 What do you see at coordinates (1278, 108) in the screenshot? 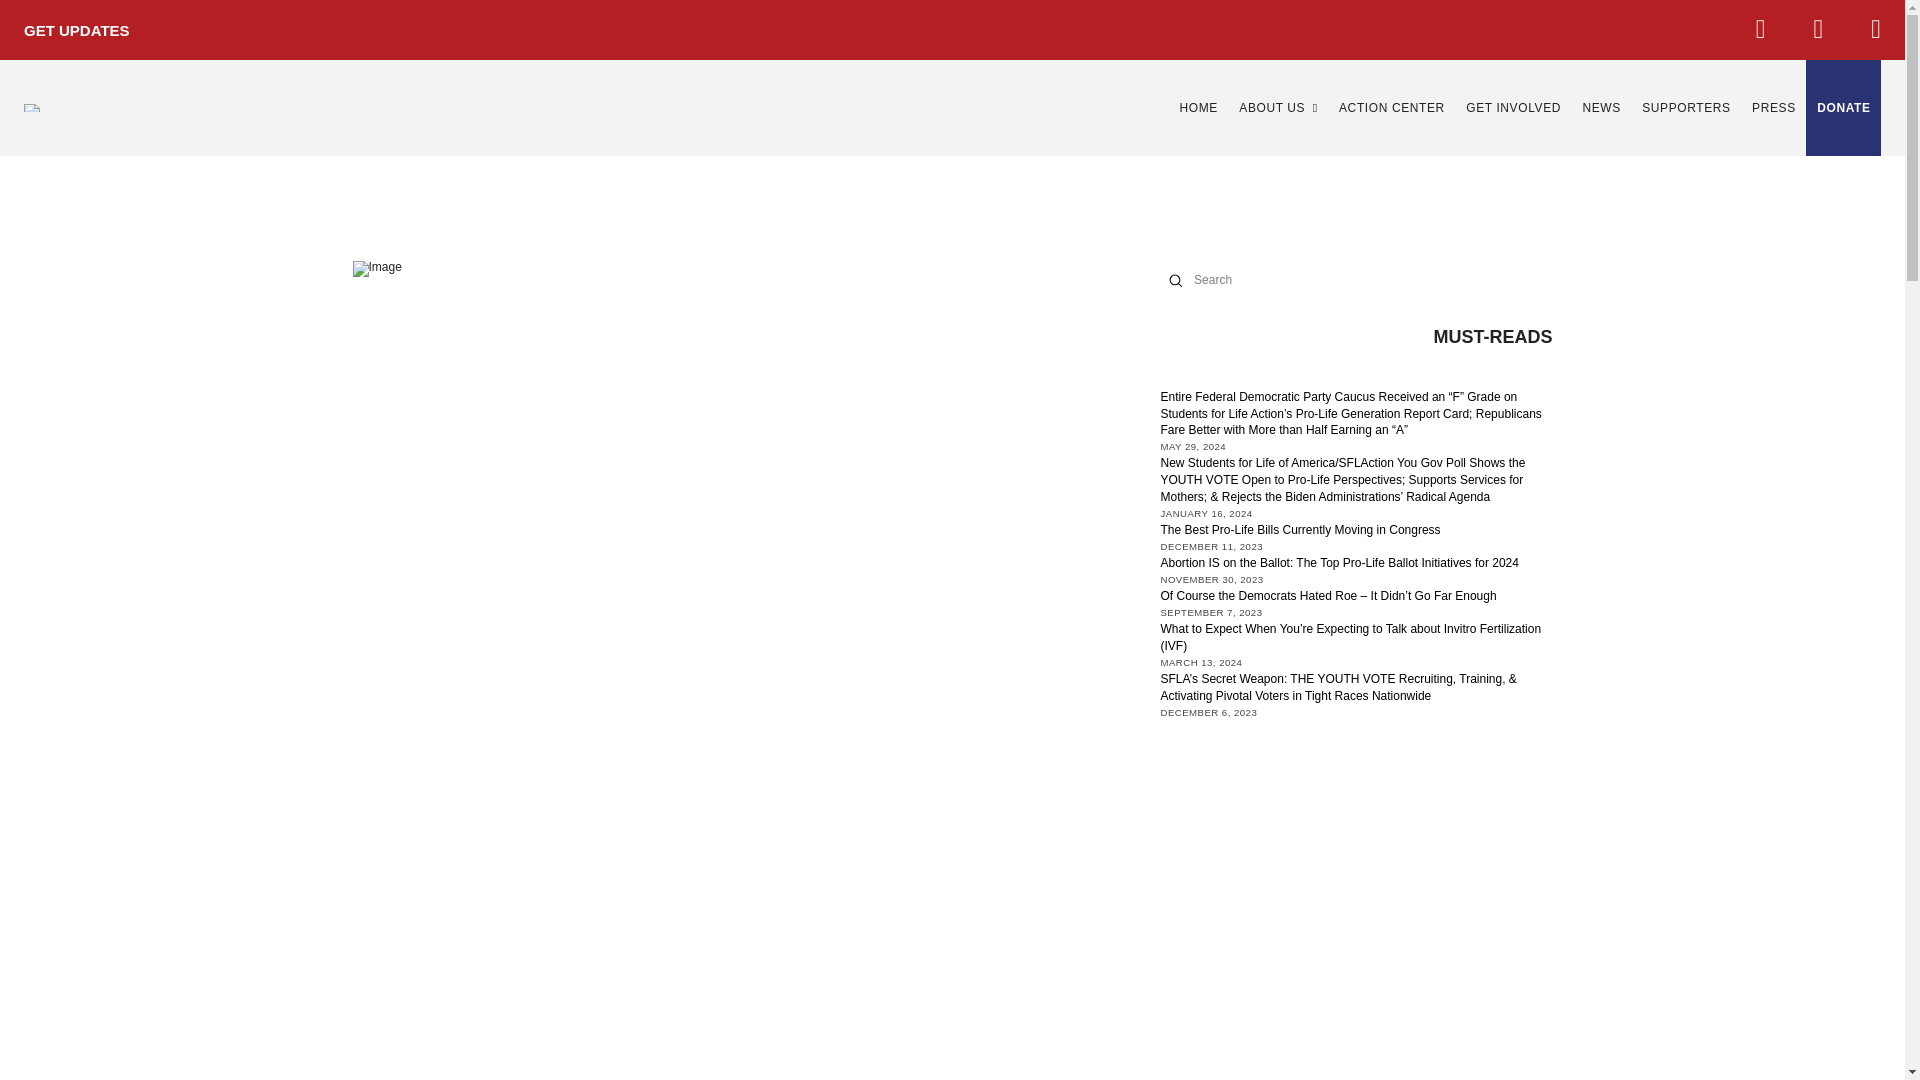
I see `ABOUT US` at bounding box center [1278, 108].